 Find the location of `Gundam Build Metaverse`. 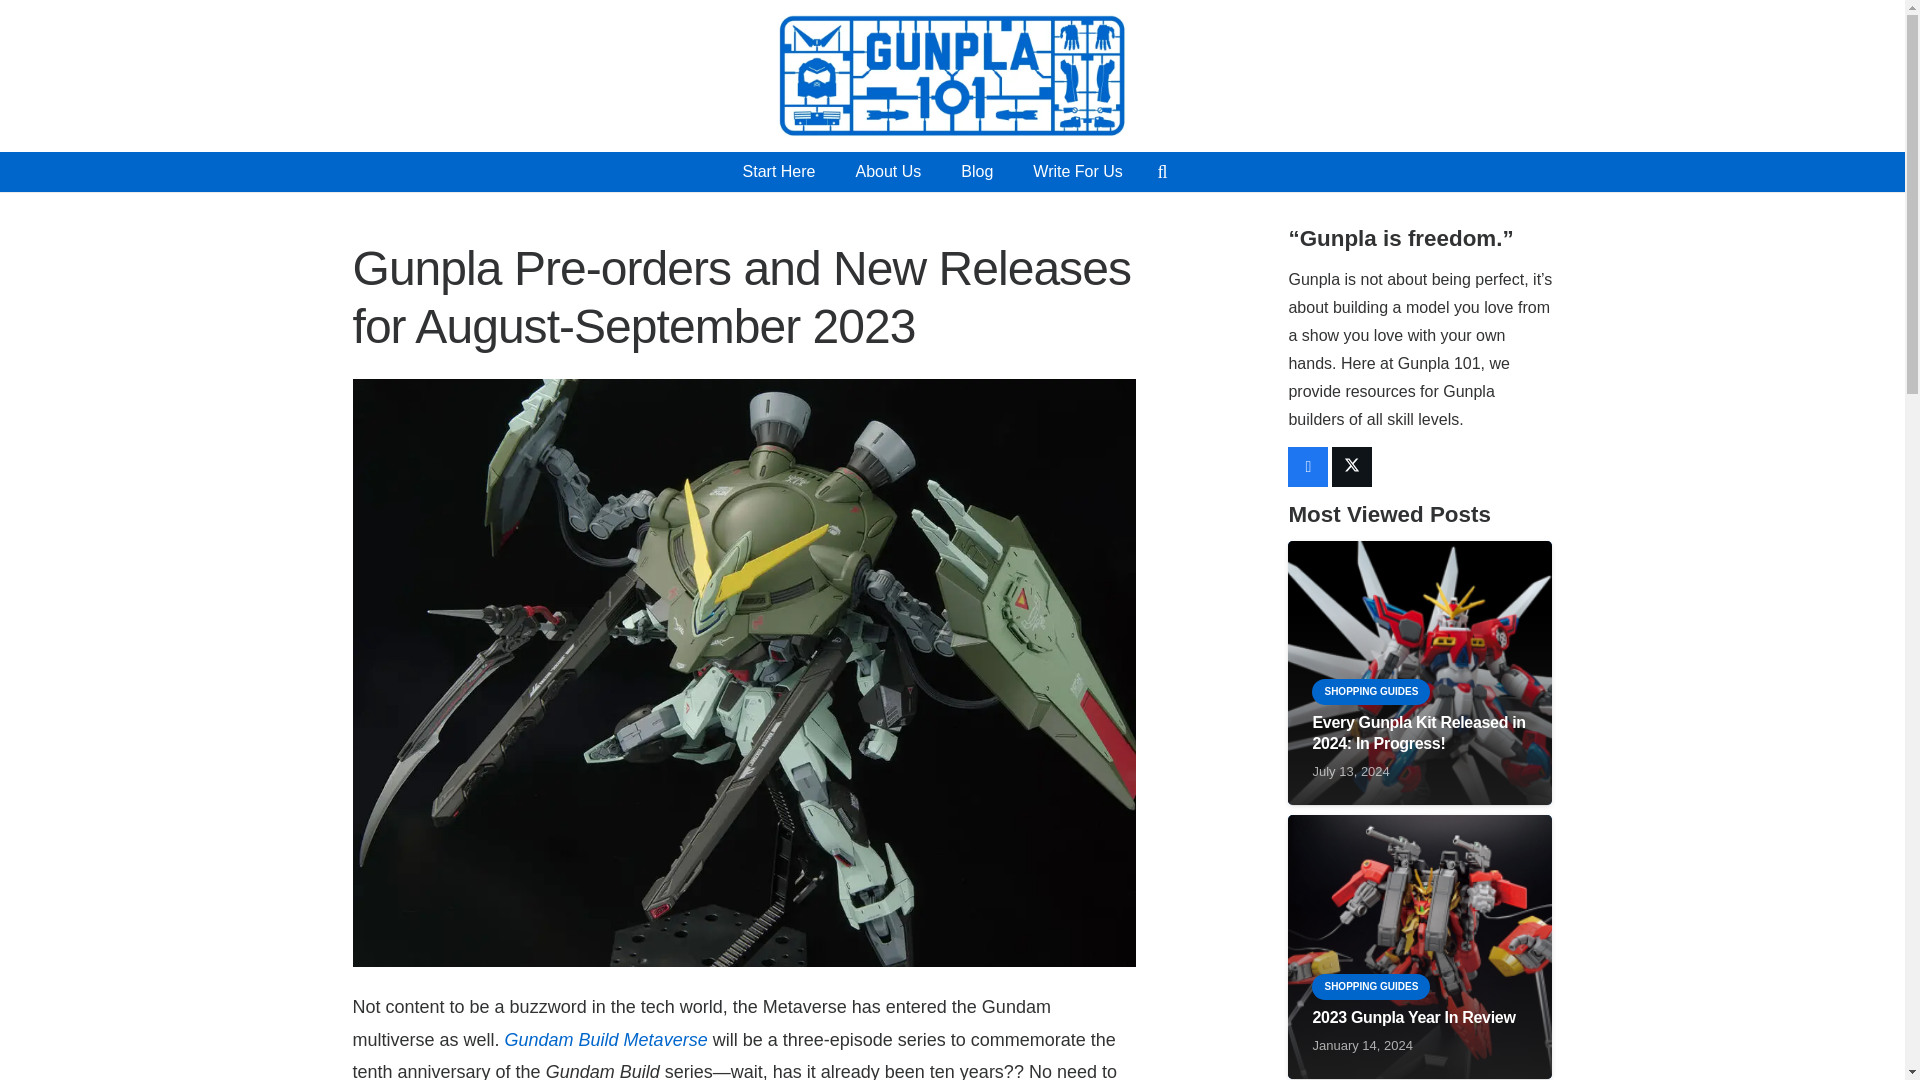

Gundam Build Metaverse is located at coordinates (606, 1040).